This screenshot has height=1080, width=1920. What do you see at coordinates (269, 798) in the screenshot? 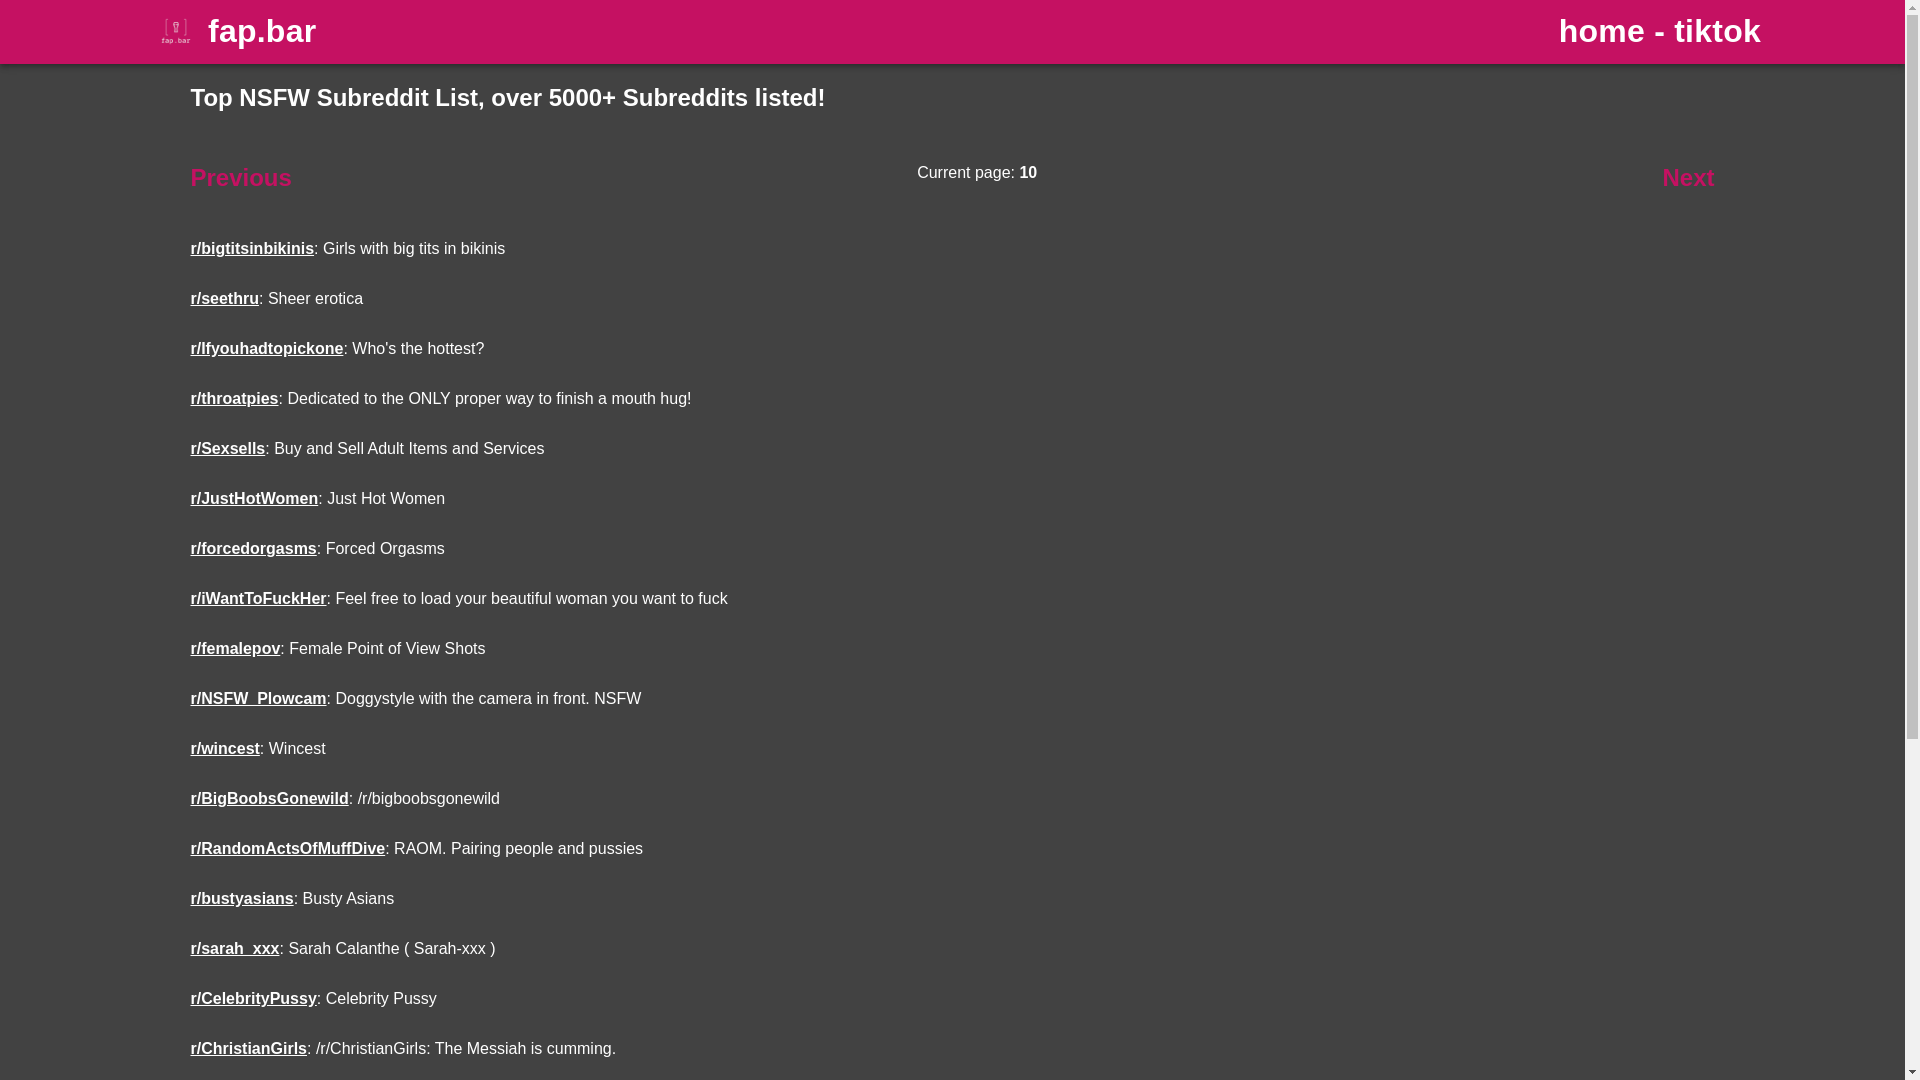
I see `r/BigBoobsGonewild` at bounding box center [269, 798].